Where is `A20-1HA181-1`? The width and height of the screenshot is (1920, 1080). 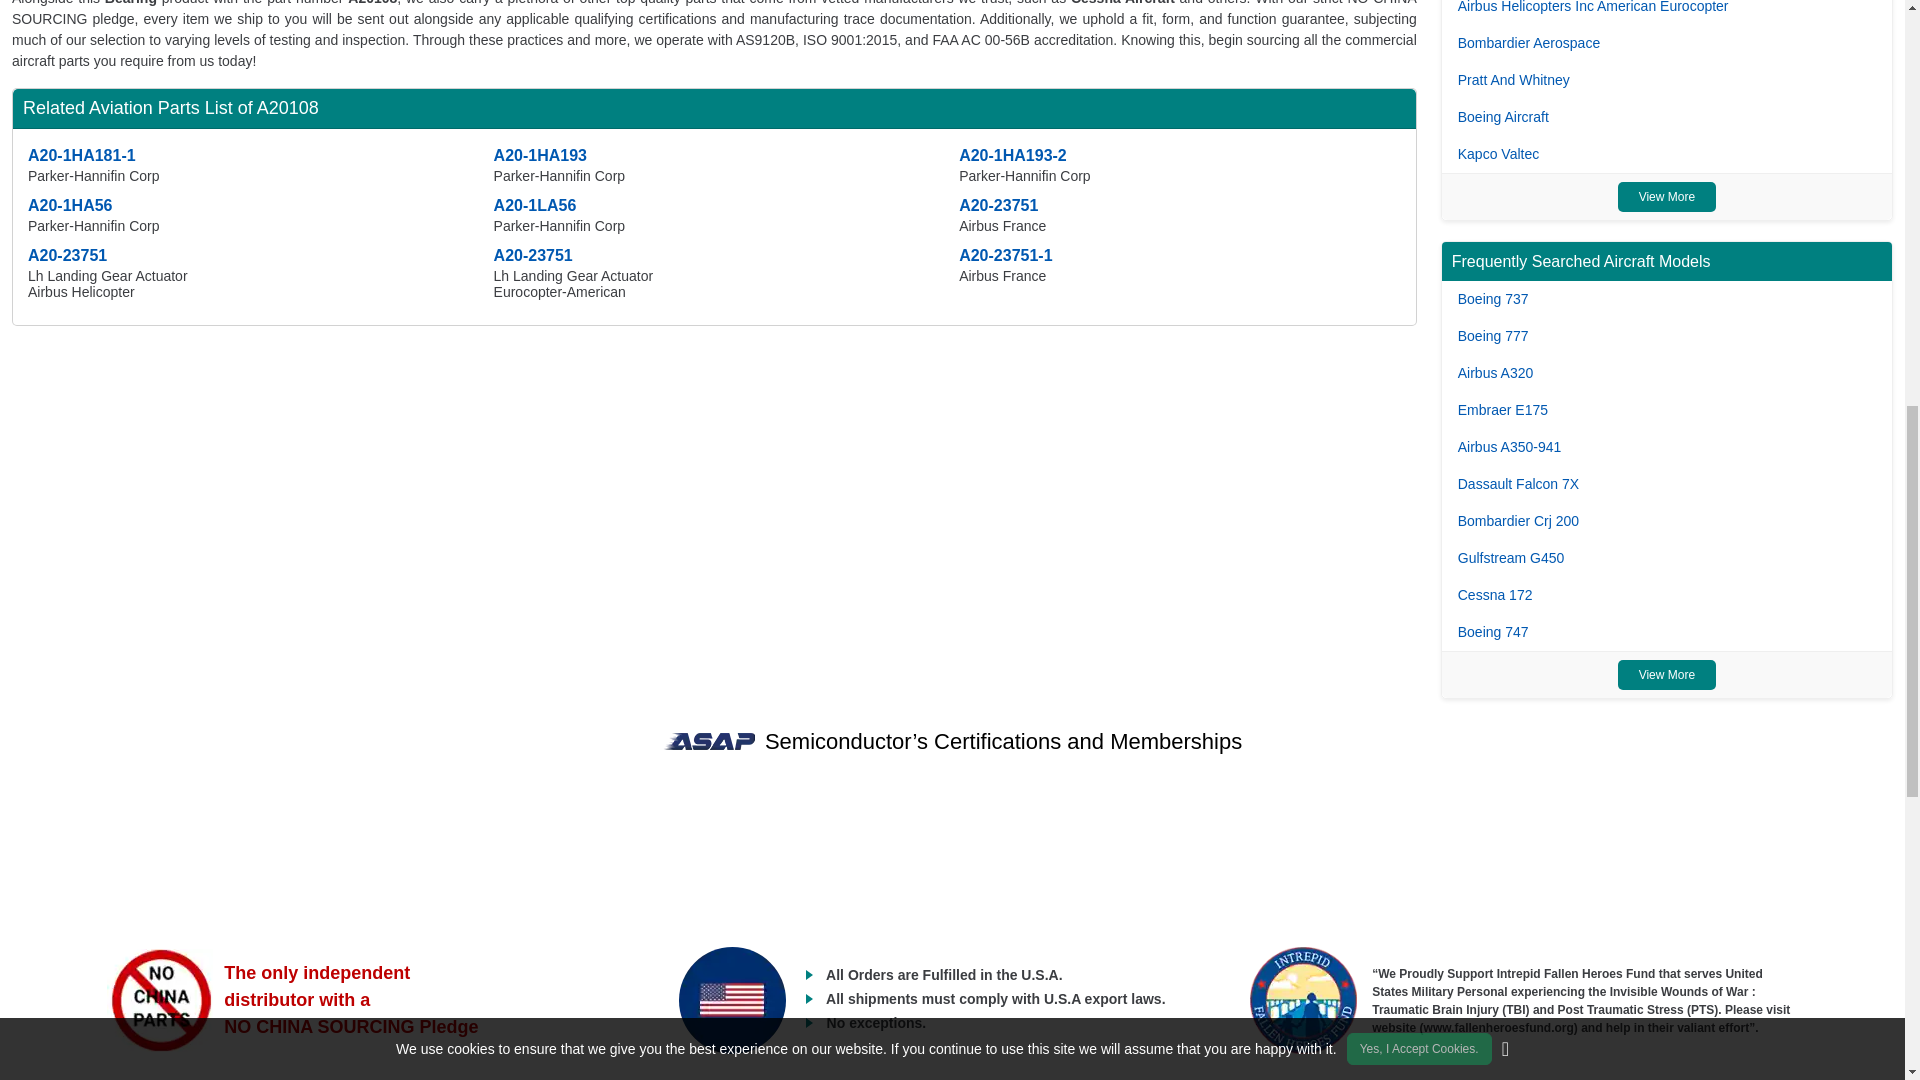 A20-1HA181-1 is located at coordinates (82, 155).